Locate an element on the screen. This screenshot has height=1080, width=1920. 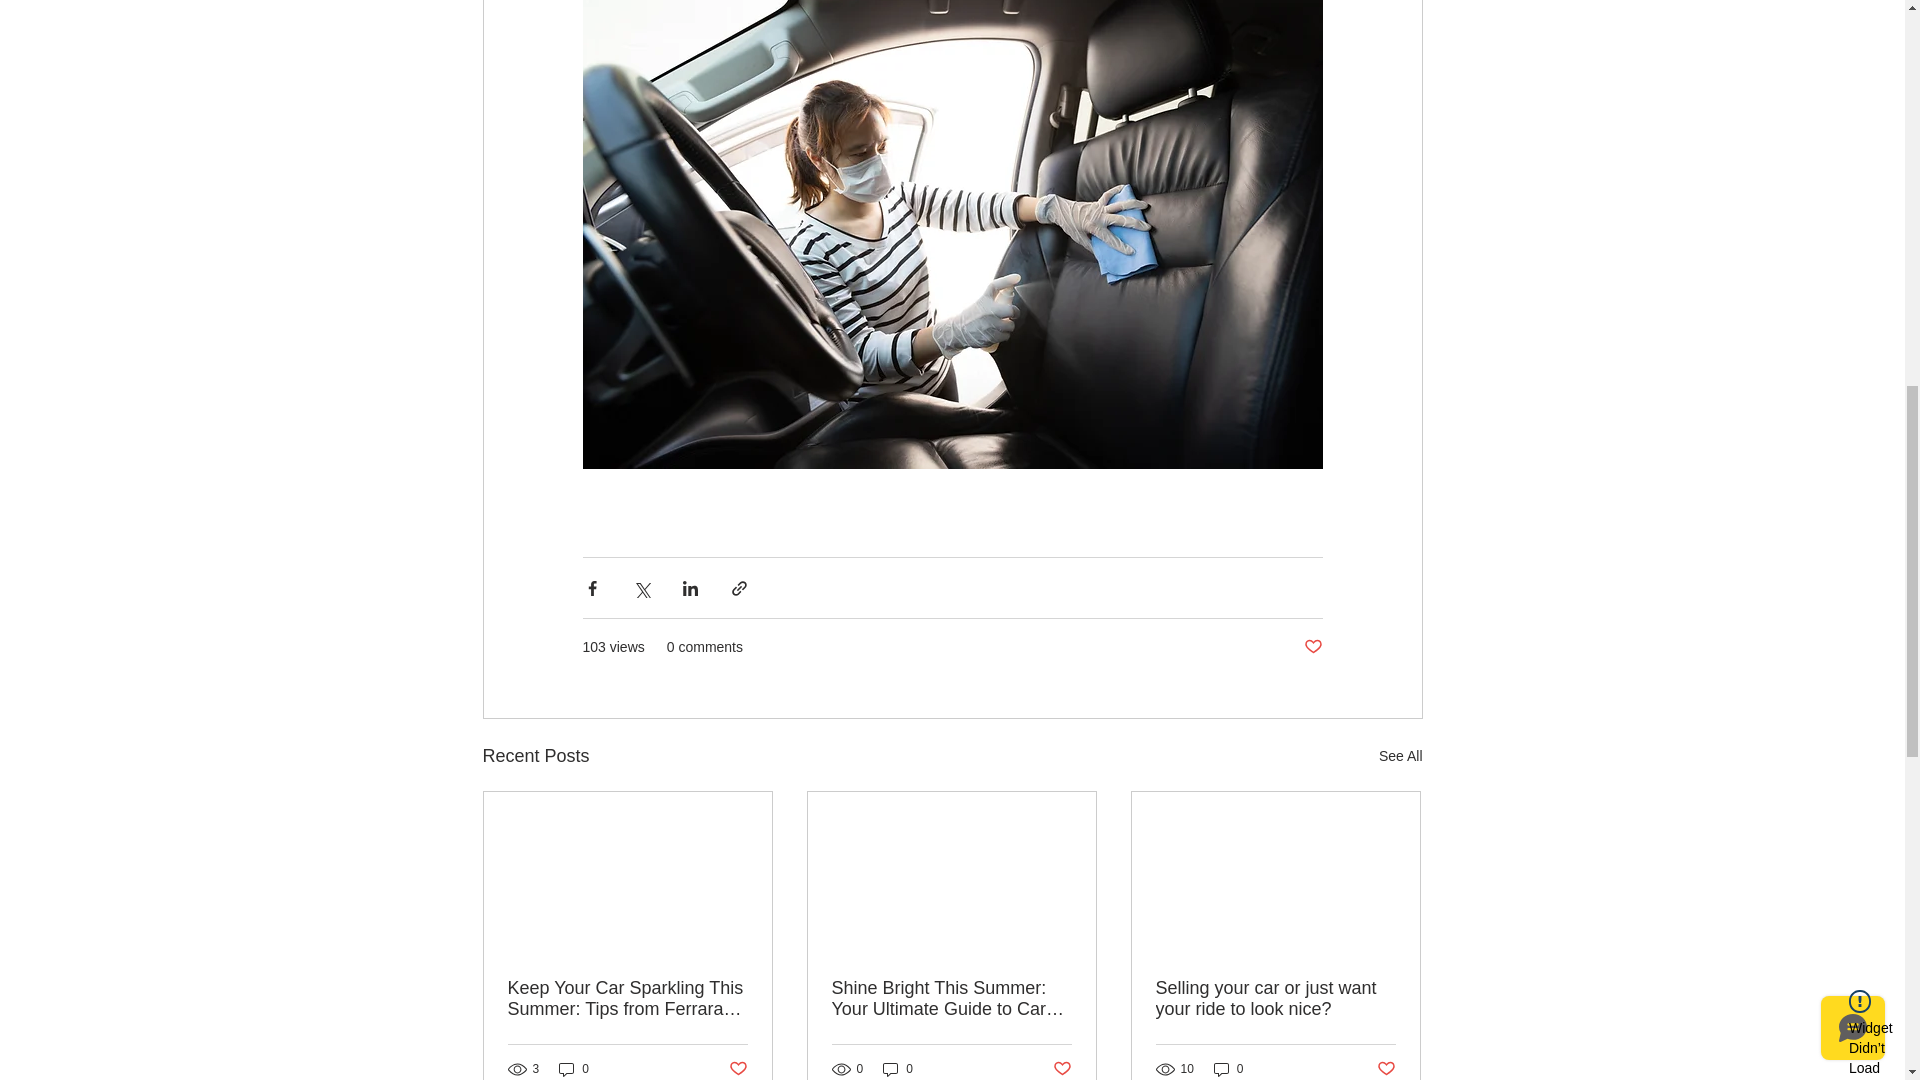
Post not marked as liked is located at coordinates (736, 1070).